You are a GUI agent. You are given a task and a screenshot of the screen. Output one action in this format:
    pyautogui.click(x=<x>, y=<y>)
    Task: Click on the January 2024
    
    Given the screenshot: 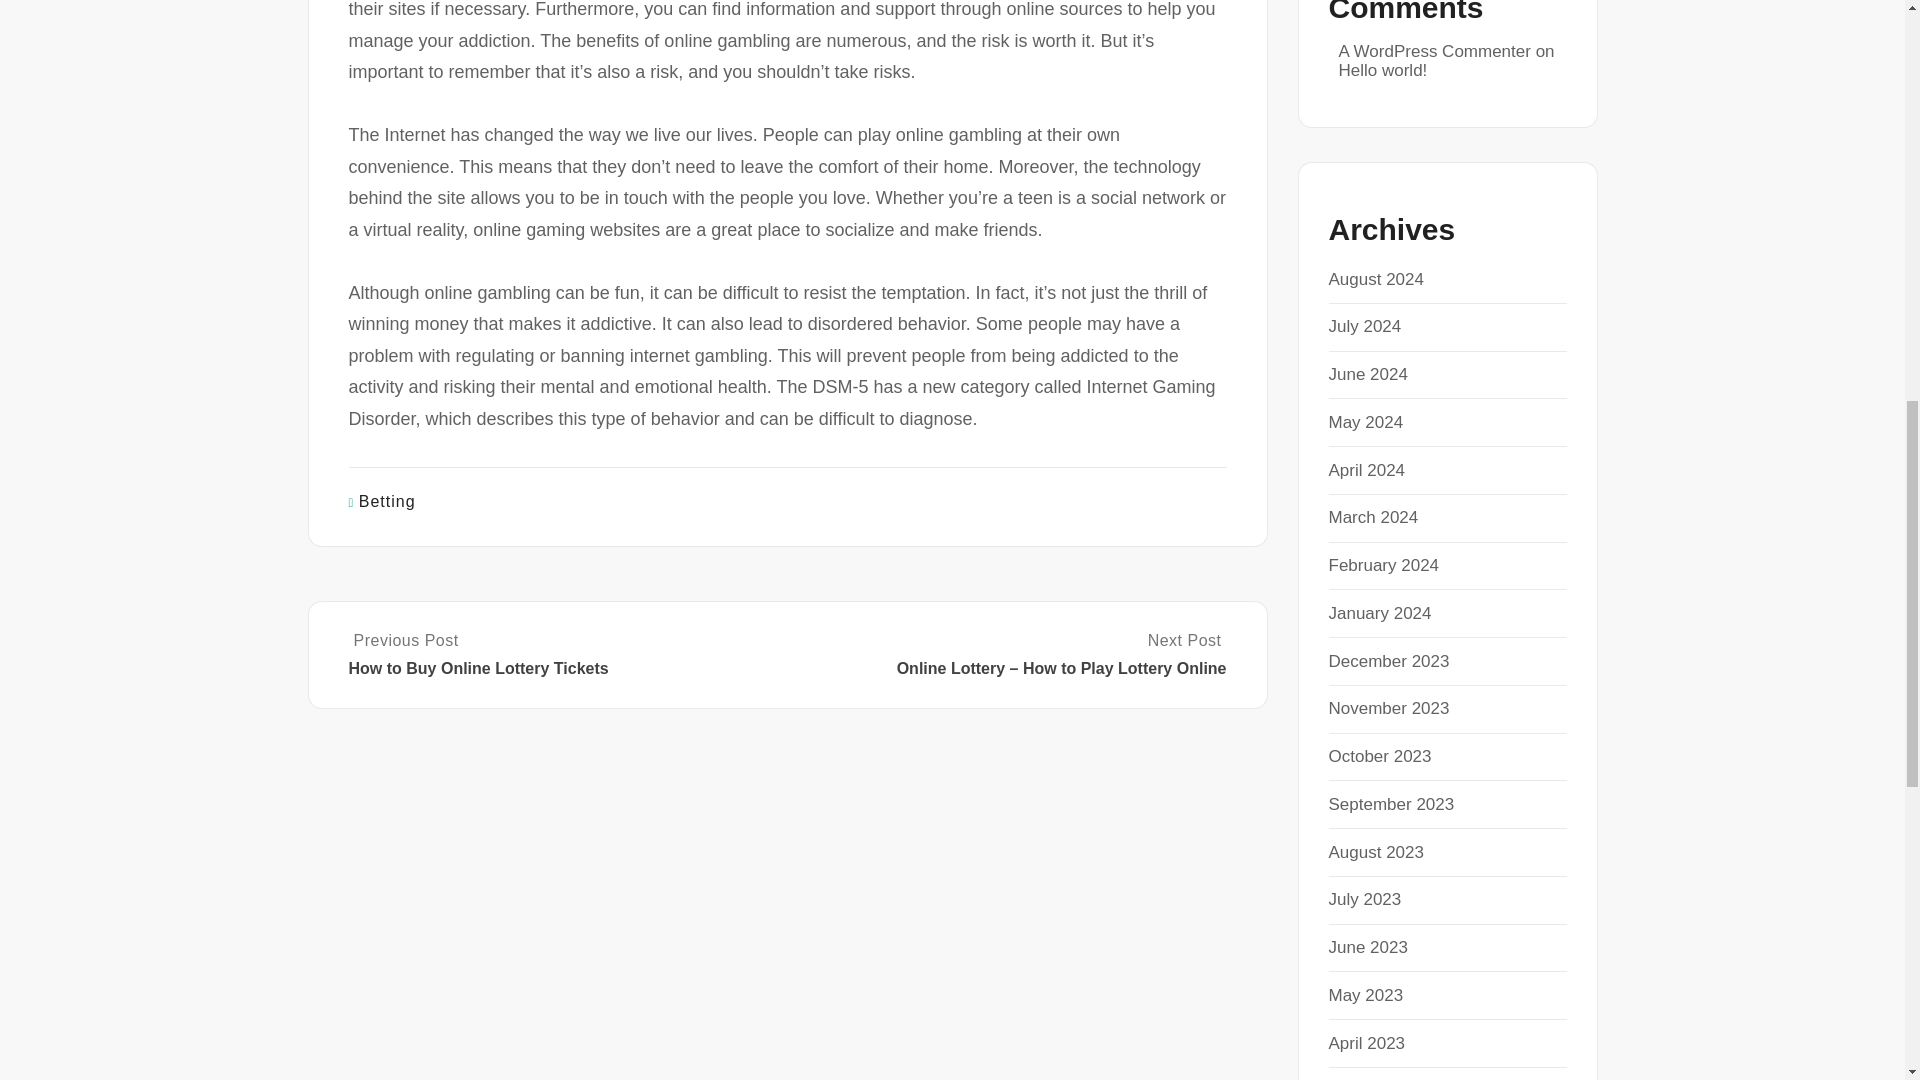 What is the action you would take?
    pyautogui.click(x=1379, y=613)
    